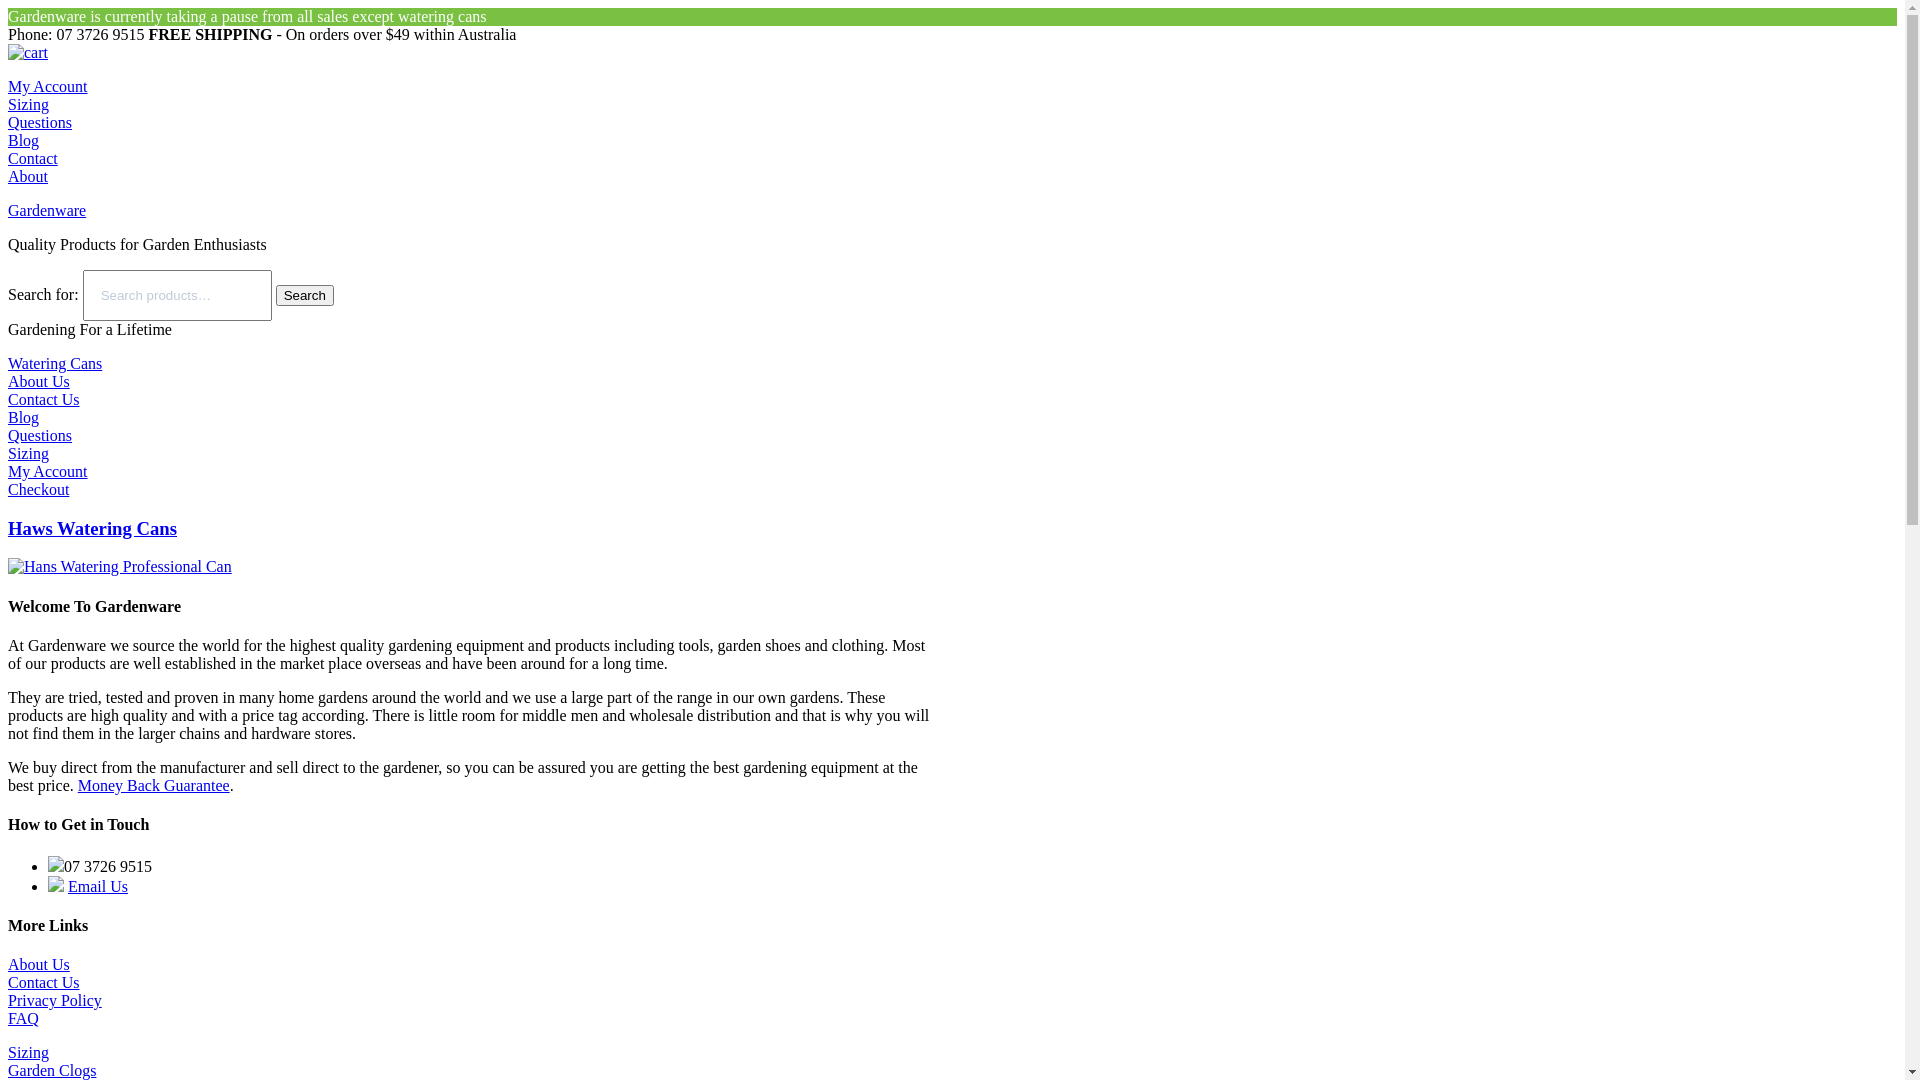  What do you see at coordinates (47, 210) in the screenshot?
I see `Gardenware` at bounding box center [47, 210].